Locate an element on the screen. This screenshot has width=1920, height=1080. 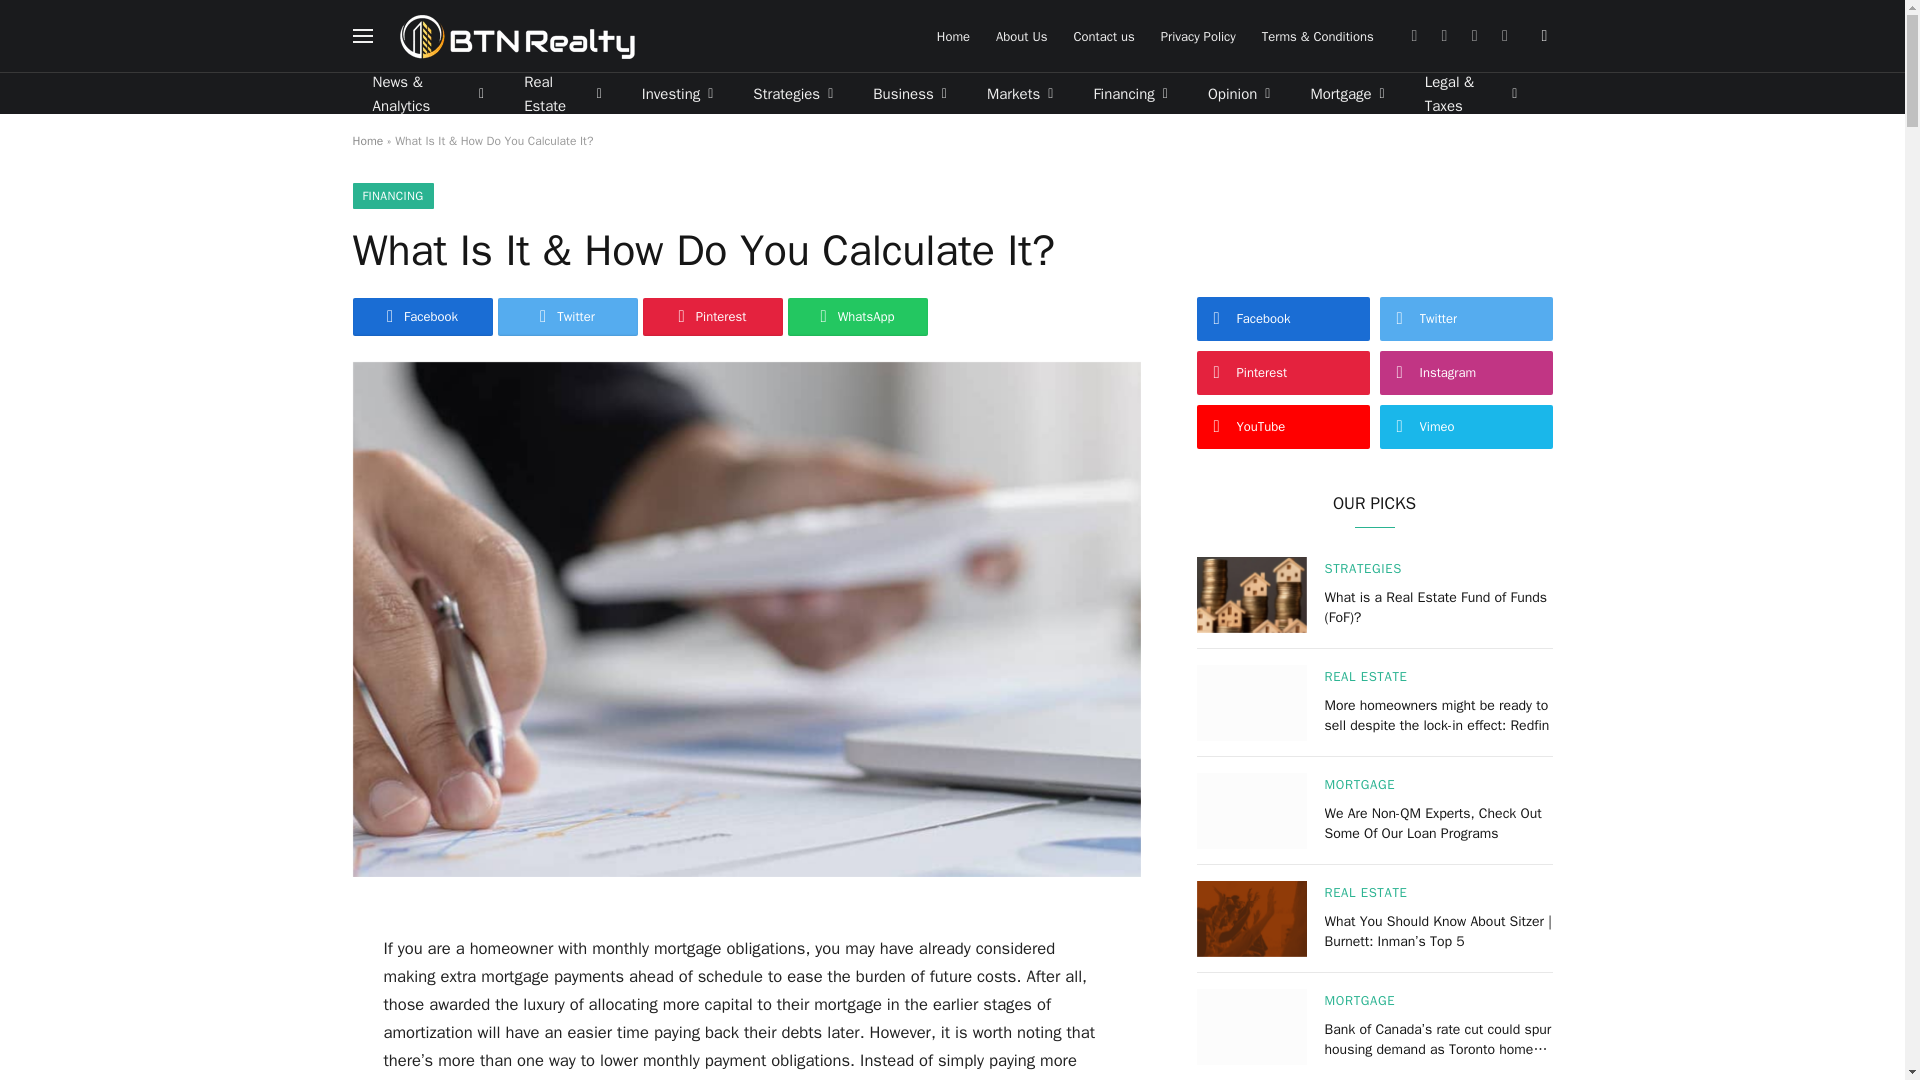
BTN Realty is located at coordinates (517, 36).